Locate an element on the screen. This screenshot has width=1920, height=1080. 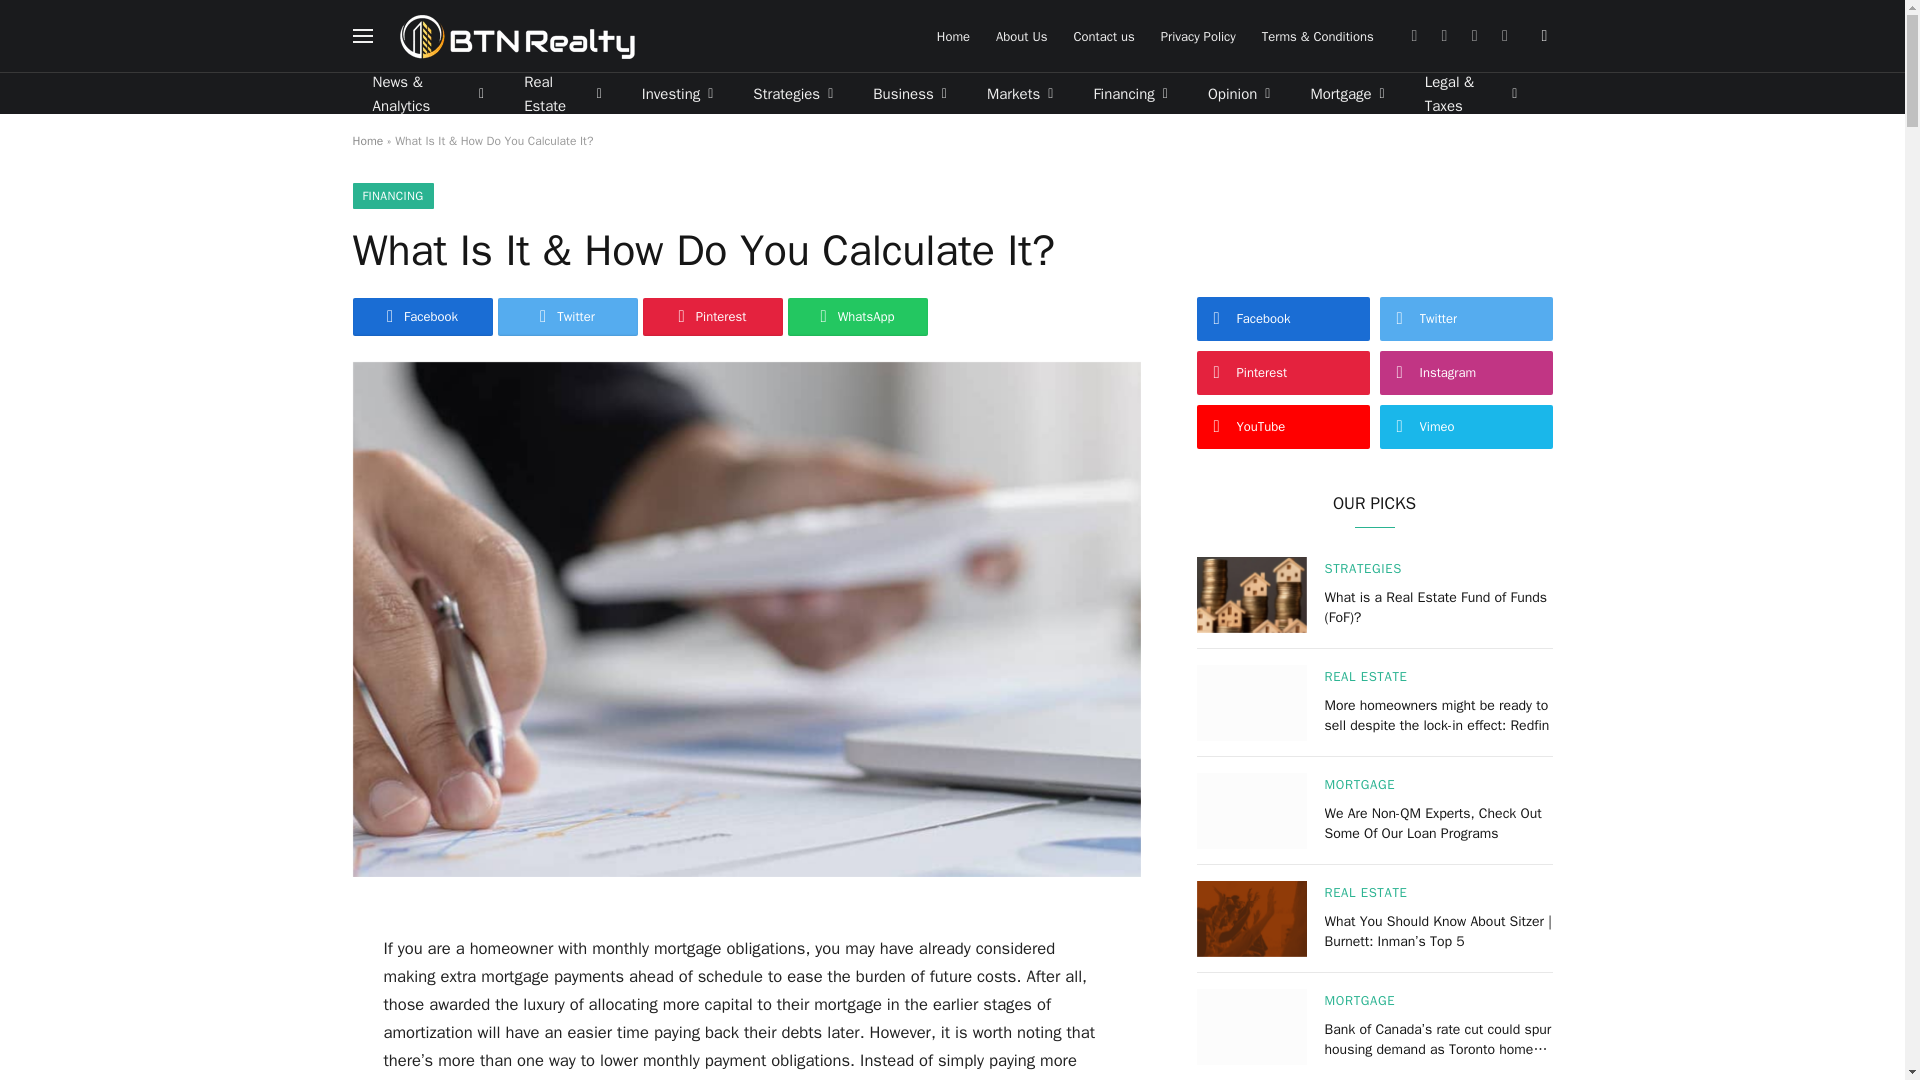
BTN Realty is located at coordinates (517, 36).